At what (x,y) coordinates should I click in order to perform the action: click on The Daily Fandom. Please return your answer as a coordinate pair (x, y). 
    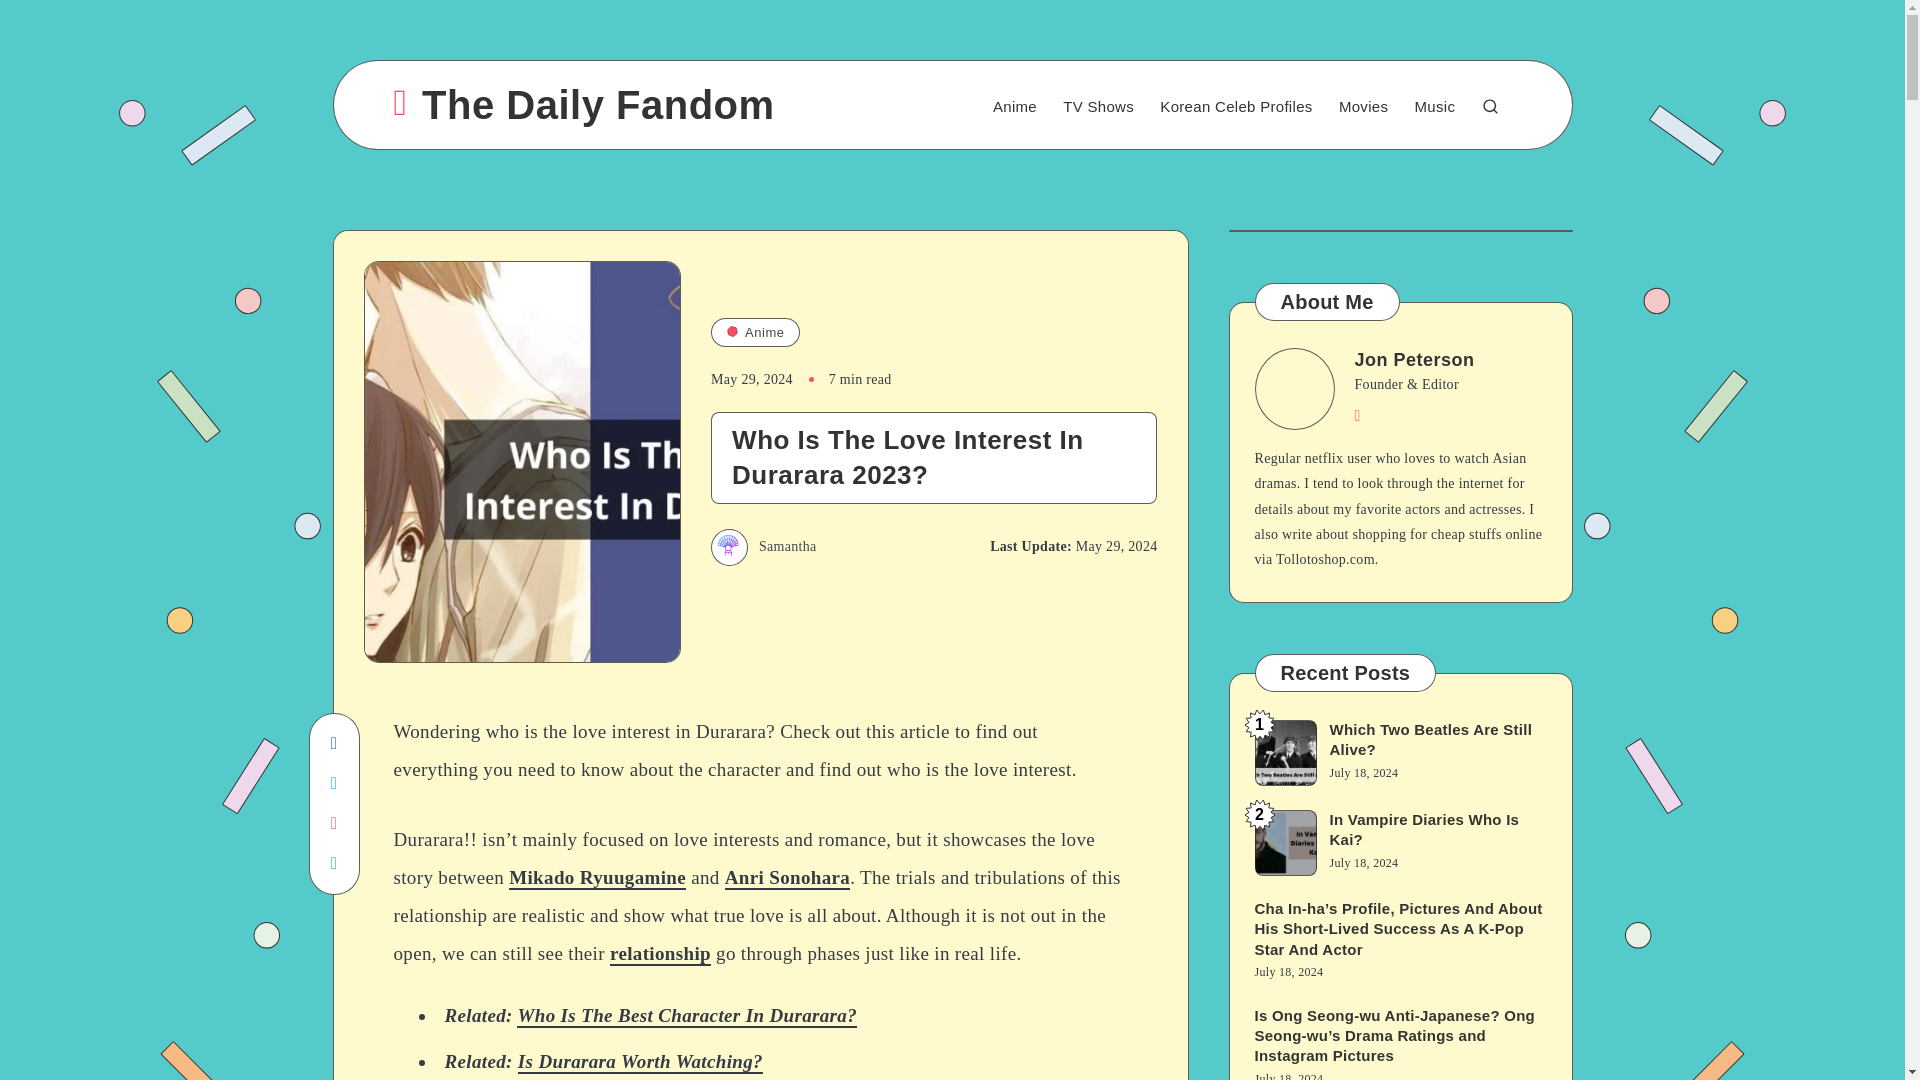
    Looking at the image, I should click on (584, 104).